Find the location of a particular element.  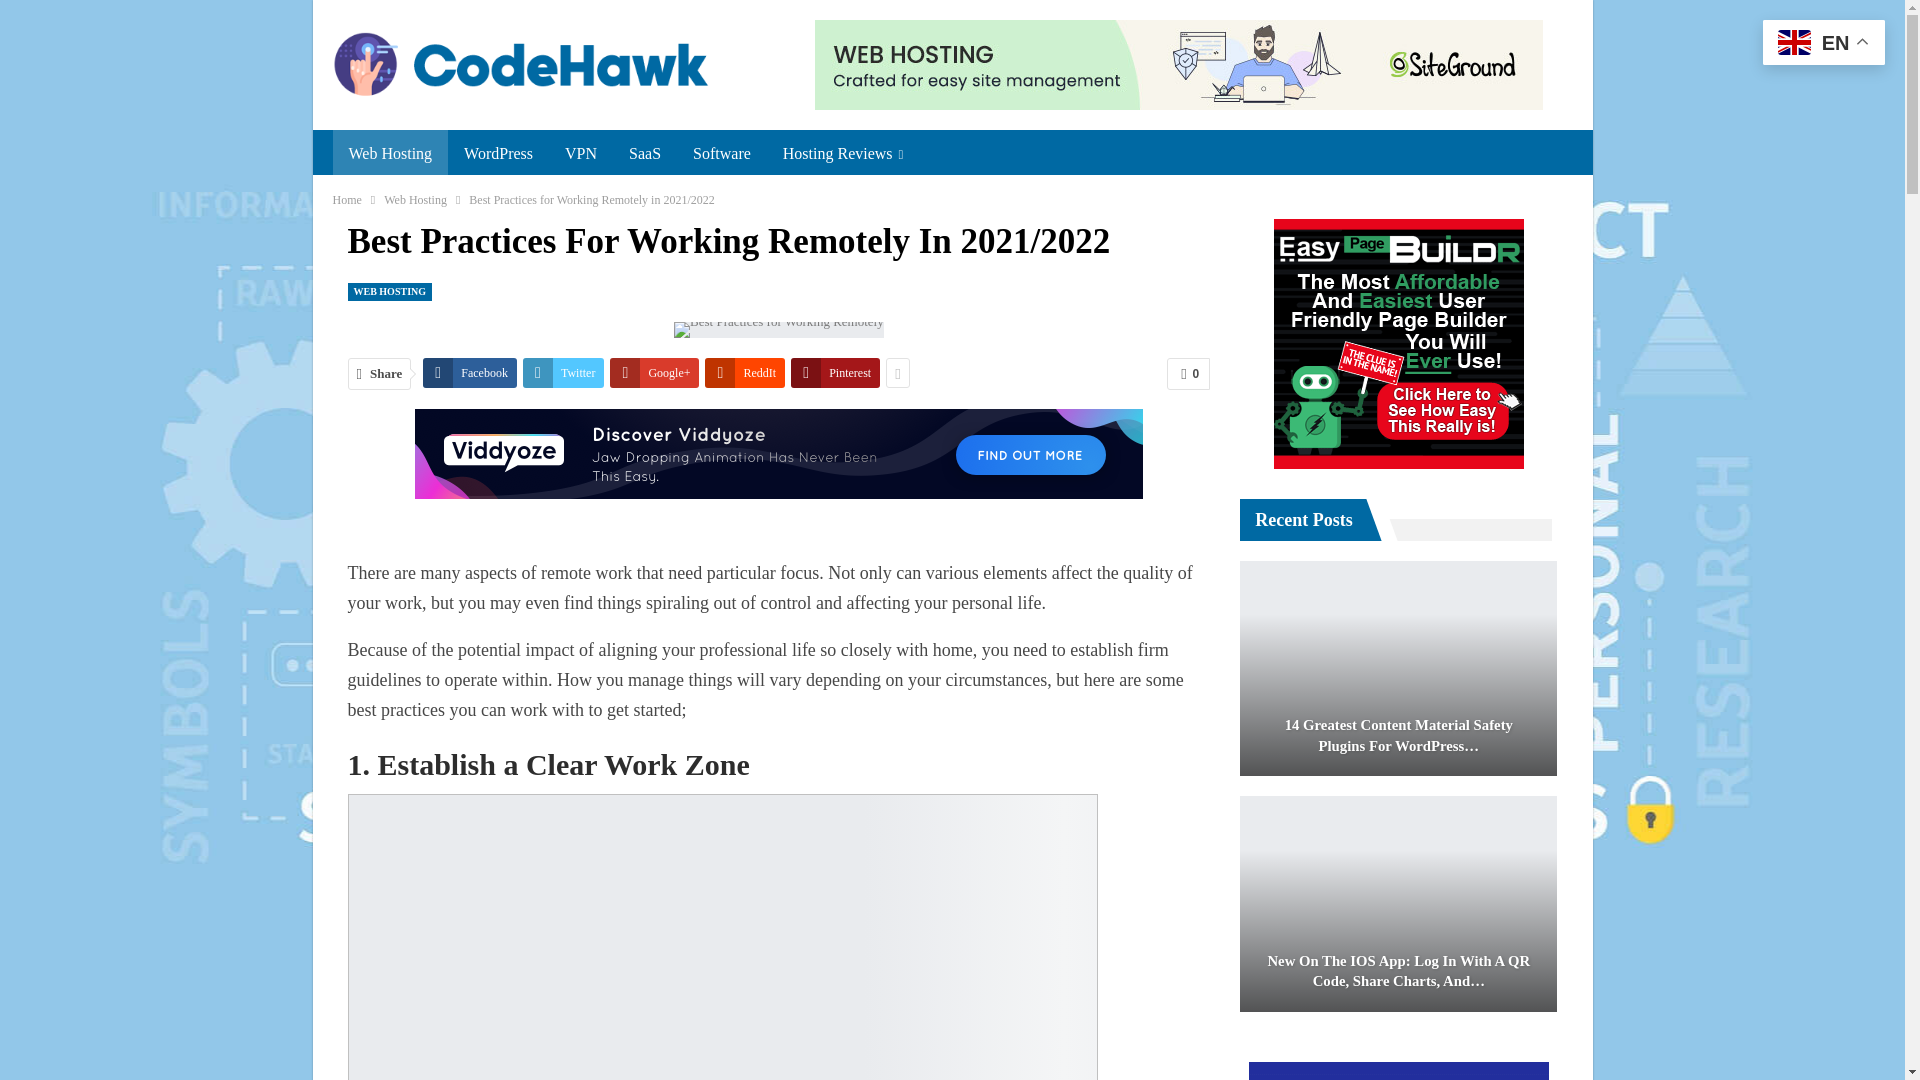

Web Hosting is located at coordinates (390, 154).